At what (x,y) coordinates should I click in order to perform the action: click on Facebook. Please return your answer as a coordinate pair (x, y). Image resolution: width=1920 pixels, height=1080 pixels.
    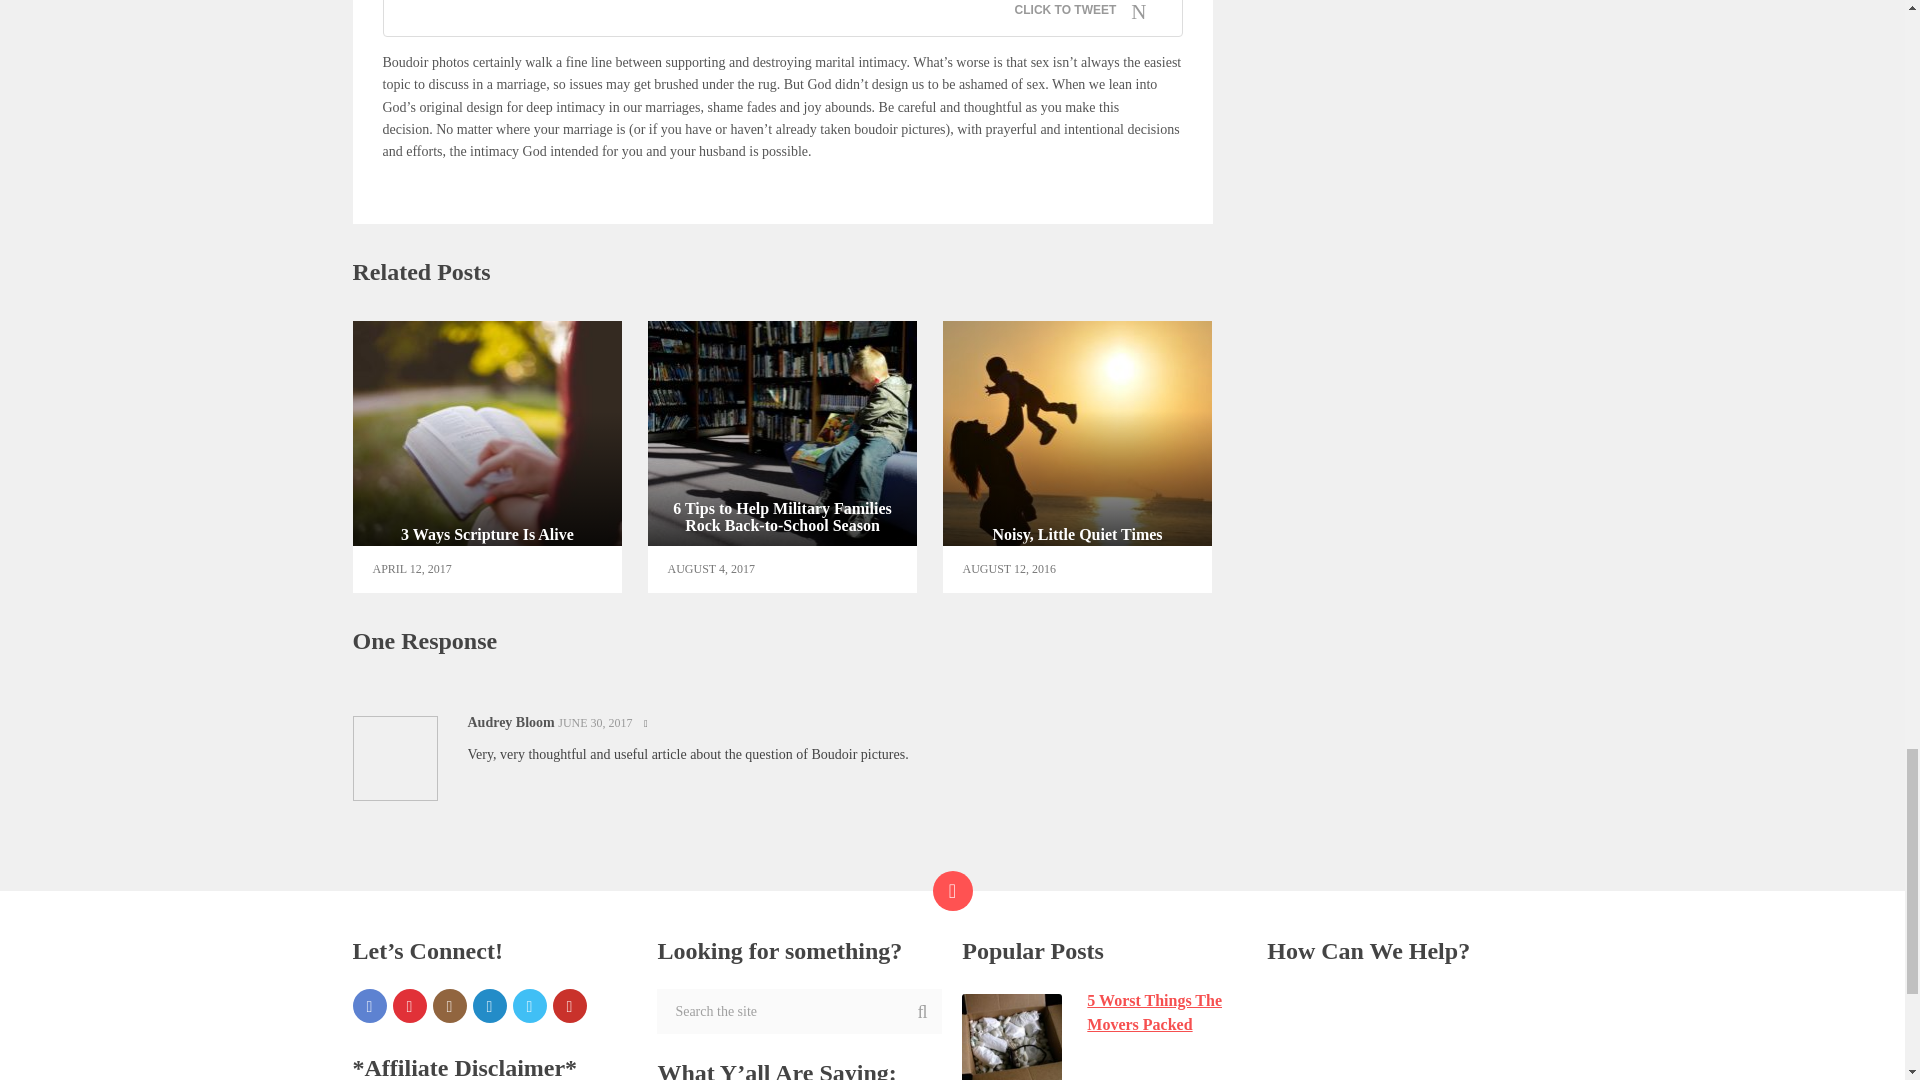
    Looking at the image, I should click on (368, 1006).